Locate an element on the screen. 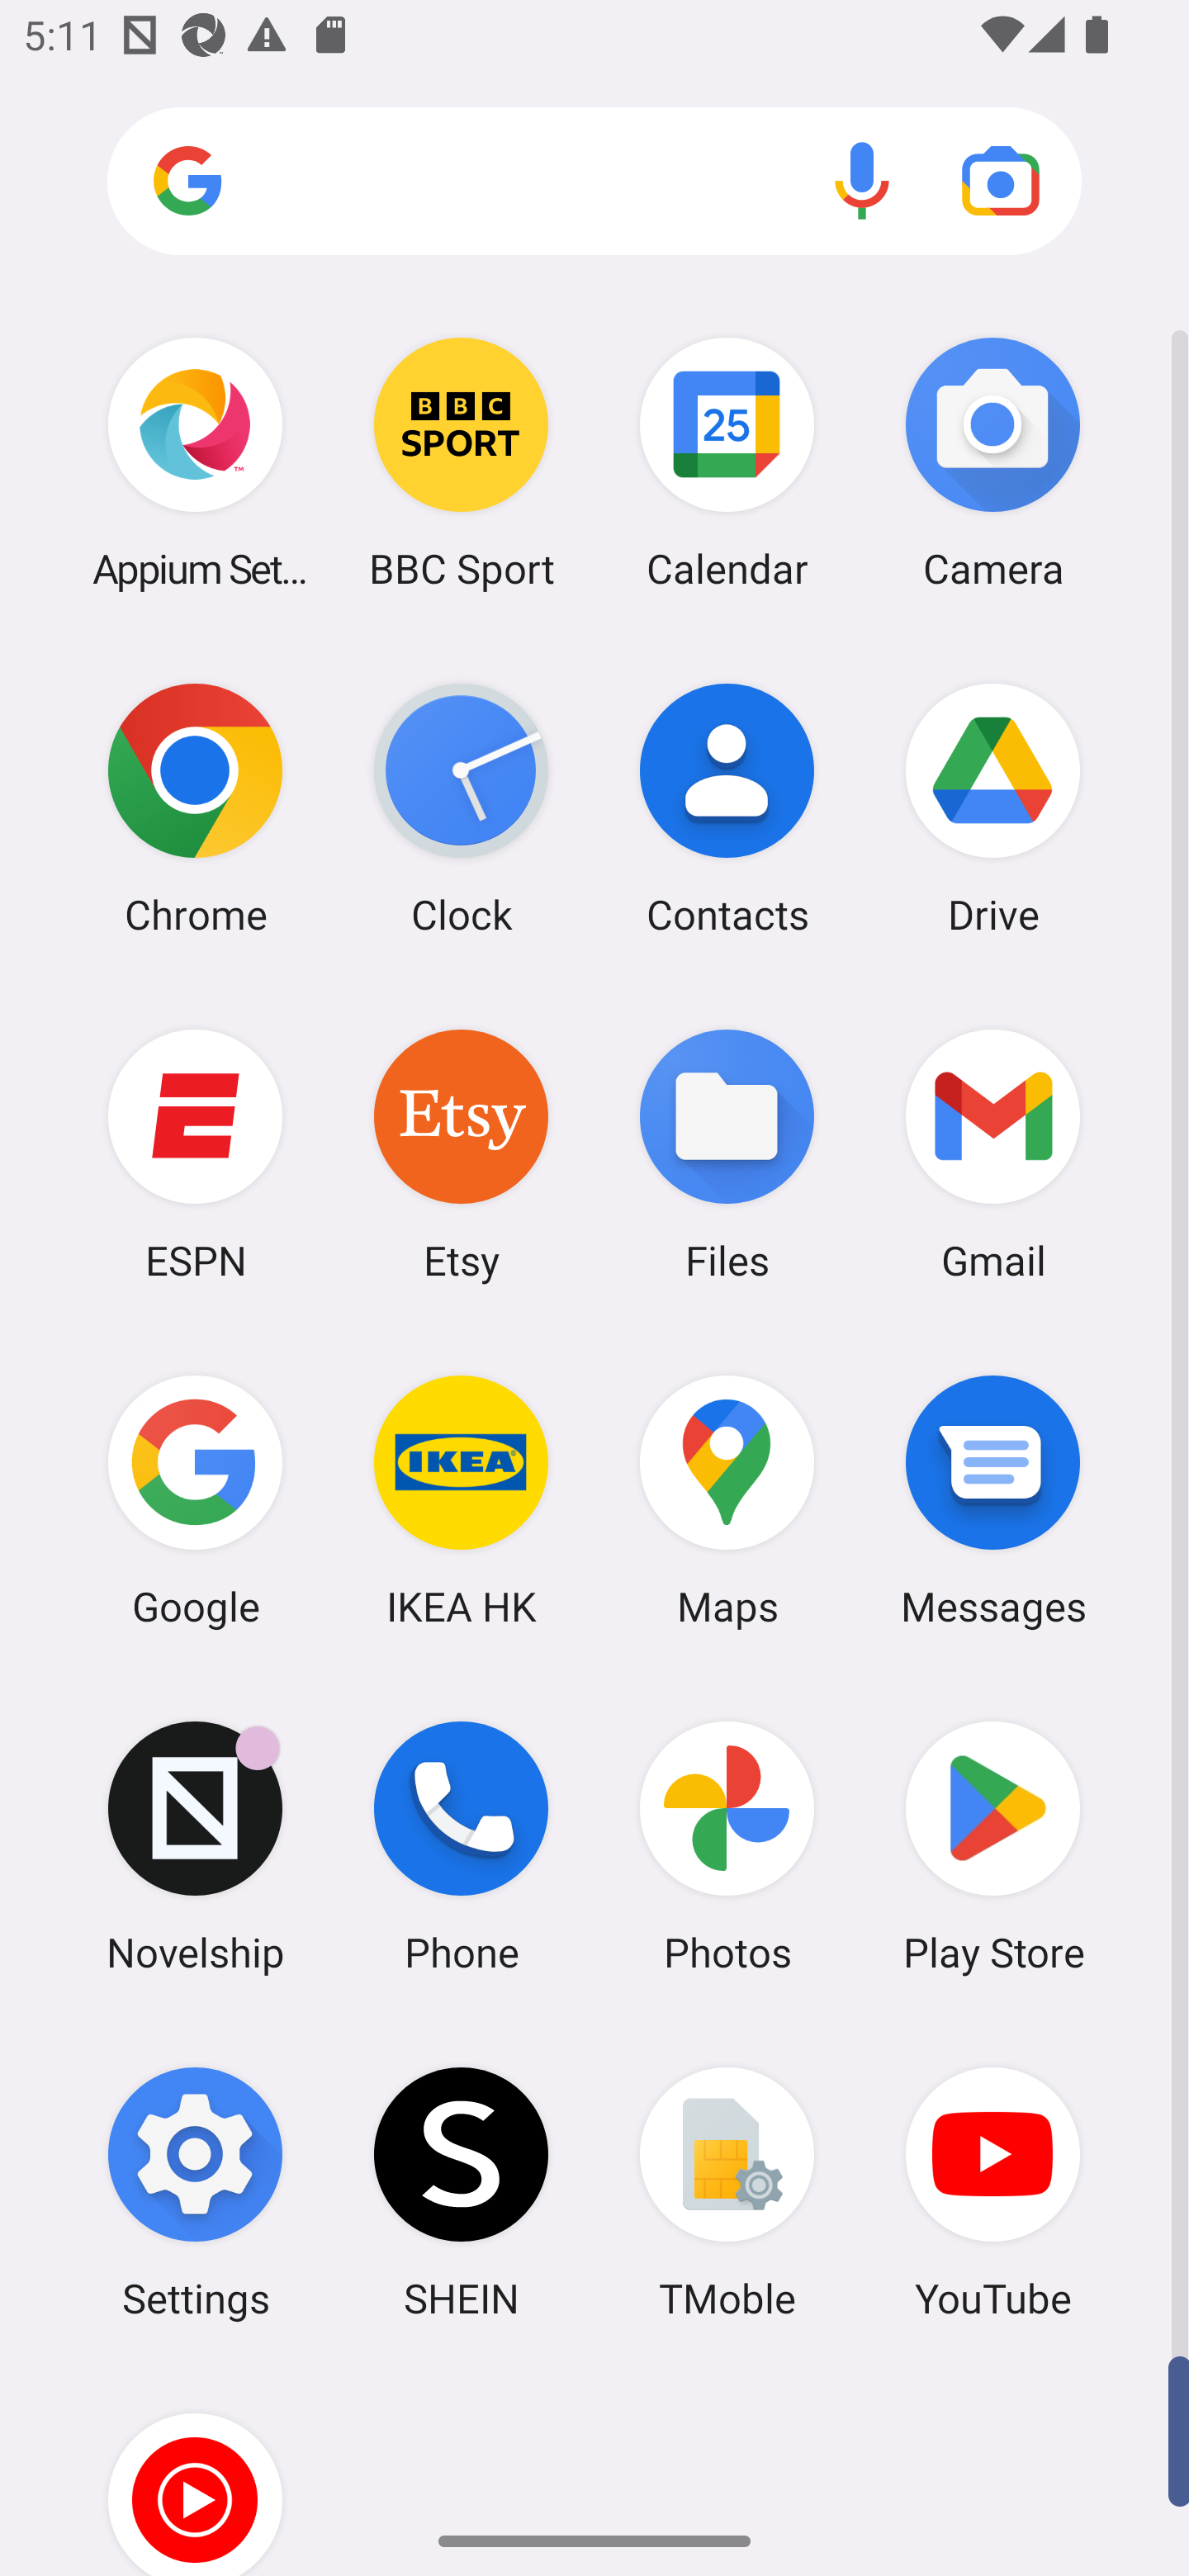  BBC Sport is located at coordinates (461, 462).